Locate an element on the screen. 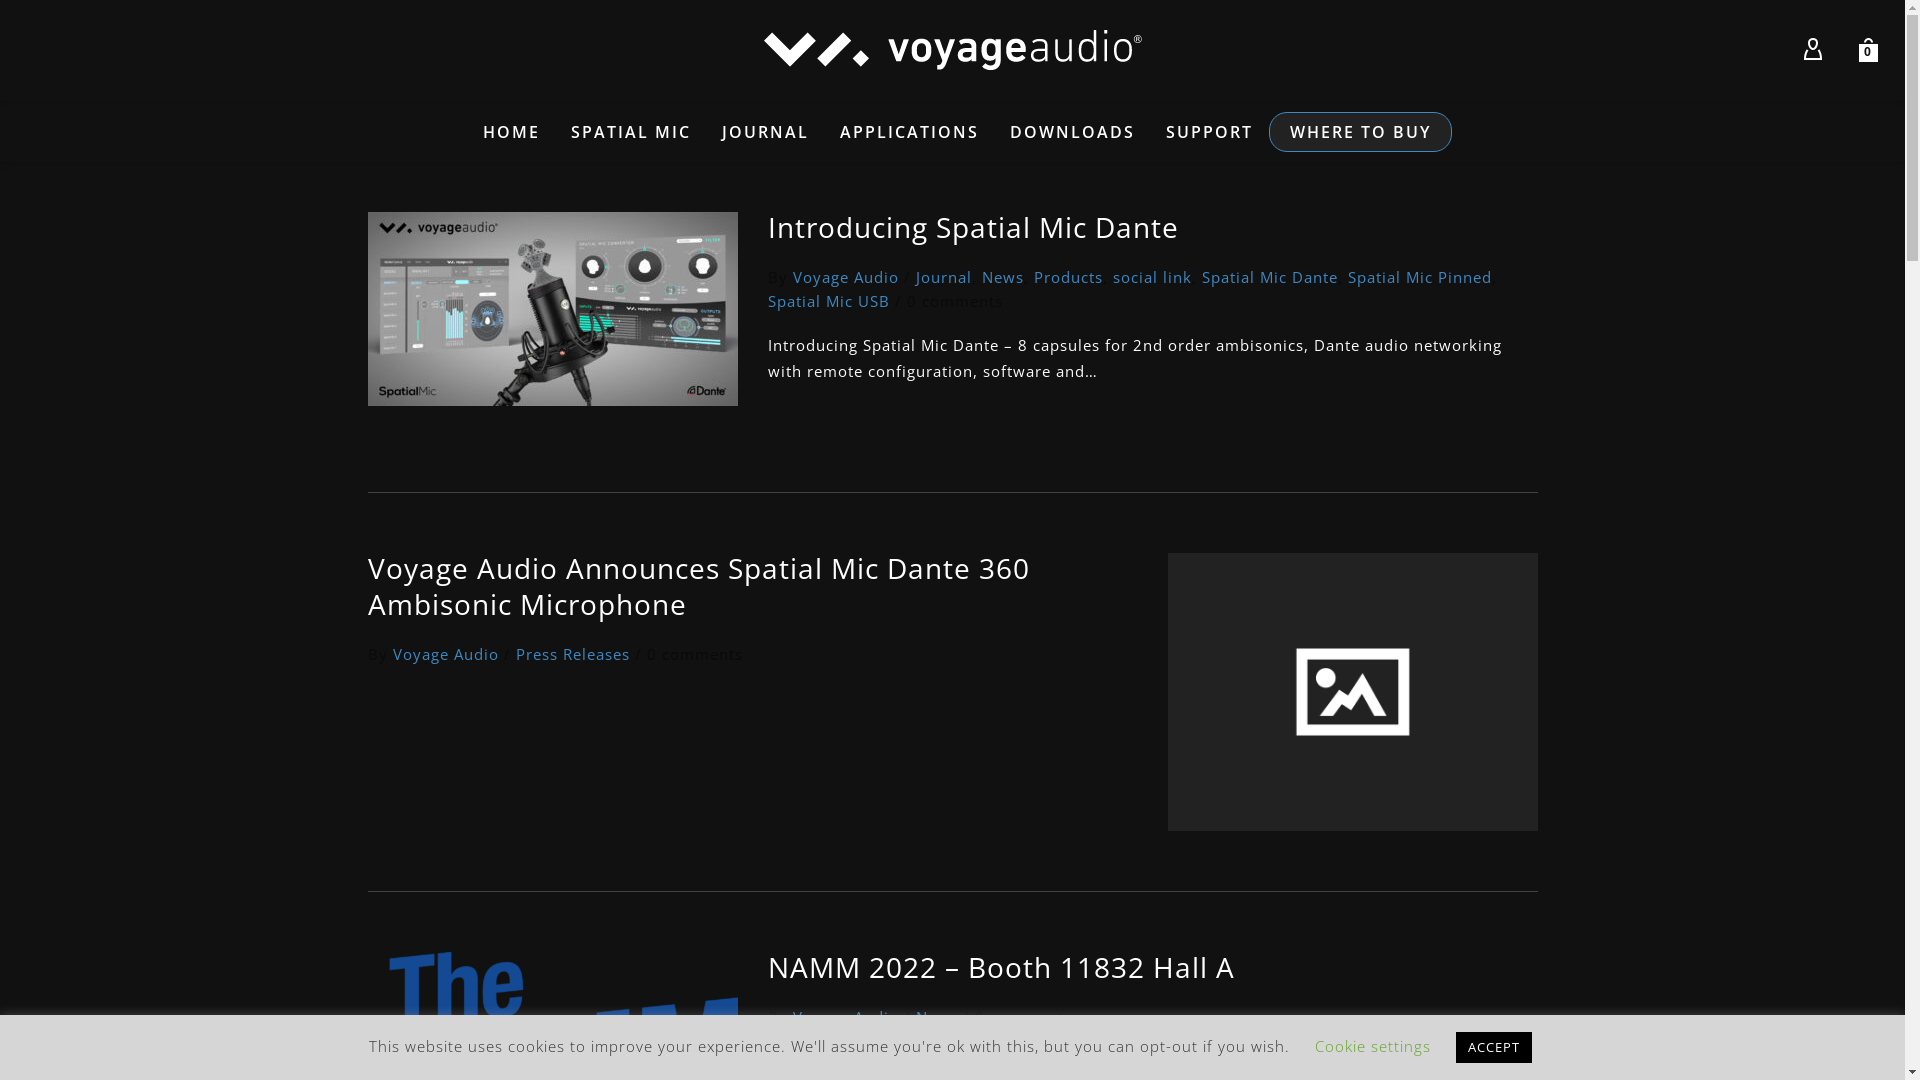 The width and height of the screenshot is (1920, 1080). News is located at coordinates (937, 1016).